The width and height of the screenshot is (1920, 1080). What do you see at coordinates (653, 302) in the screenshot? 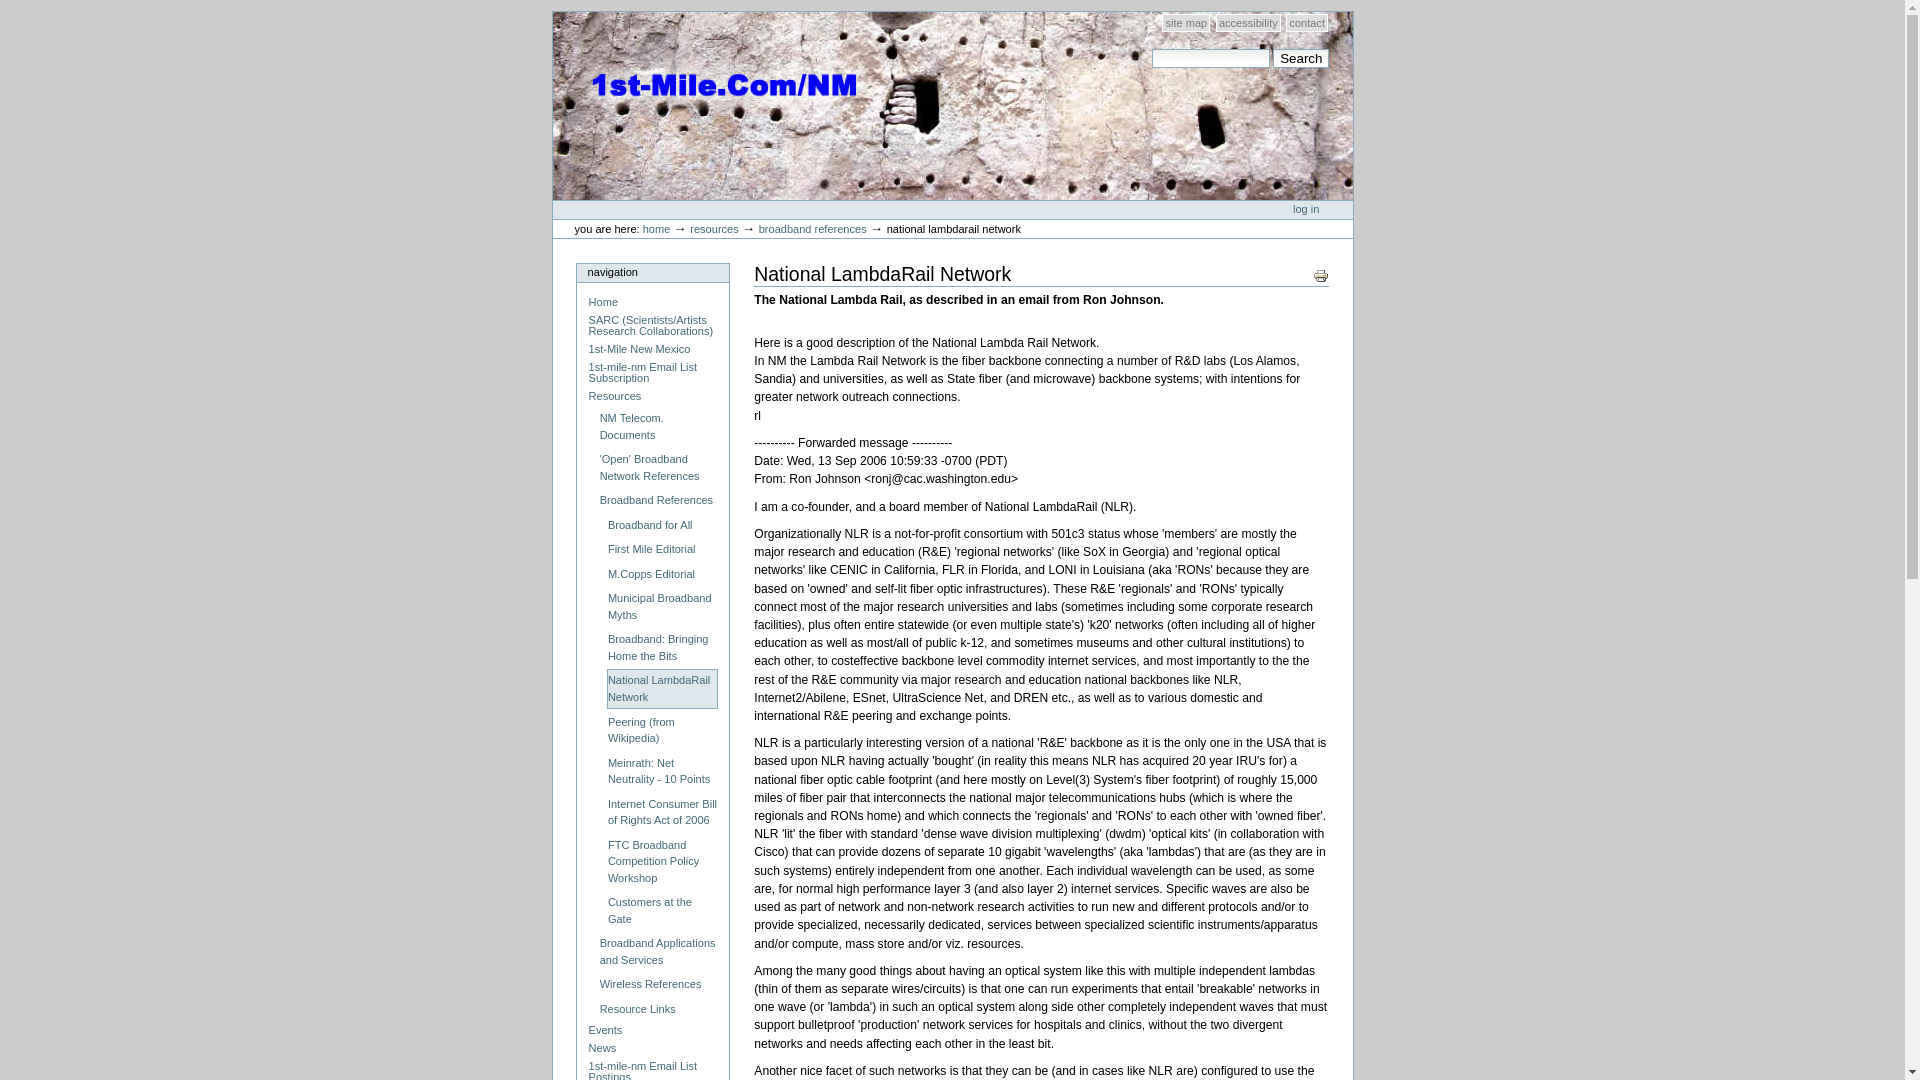
I see `Home` at bounding box center [653, 302].